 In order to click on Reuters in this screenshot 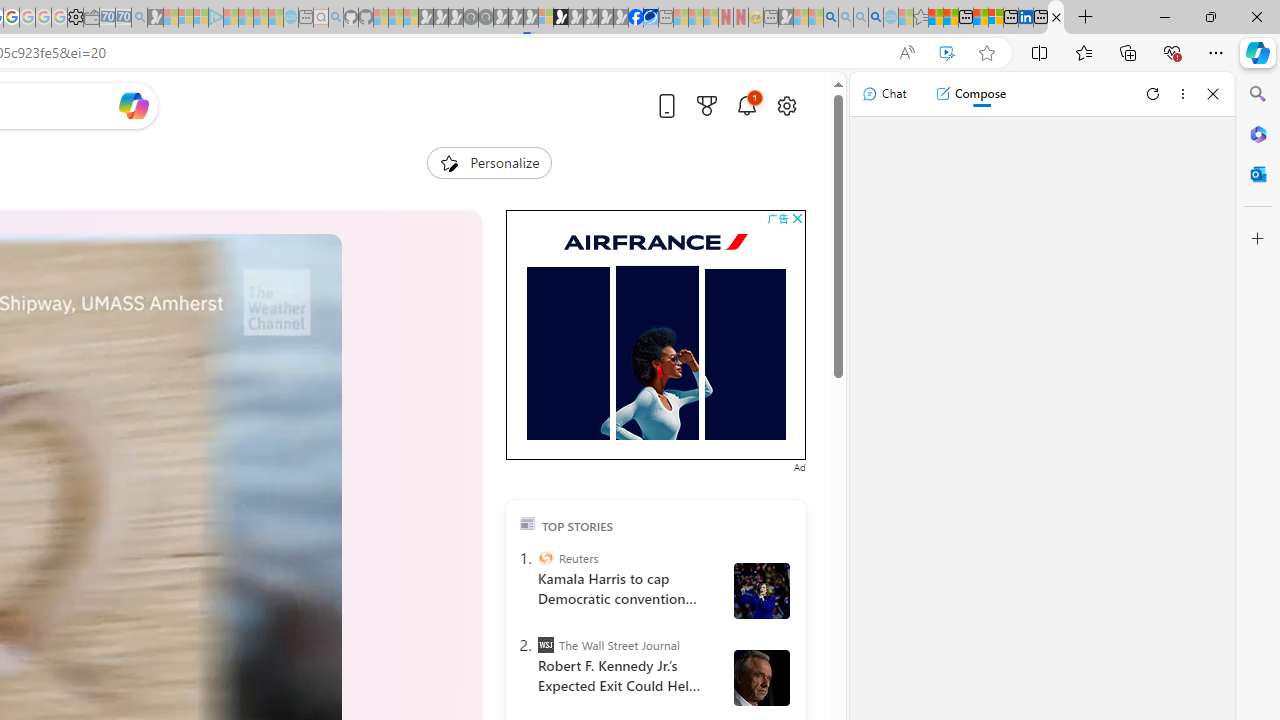, I will do `click(546, 558)`.